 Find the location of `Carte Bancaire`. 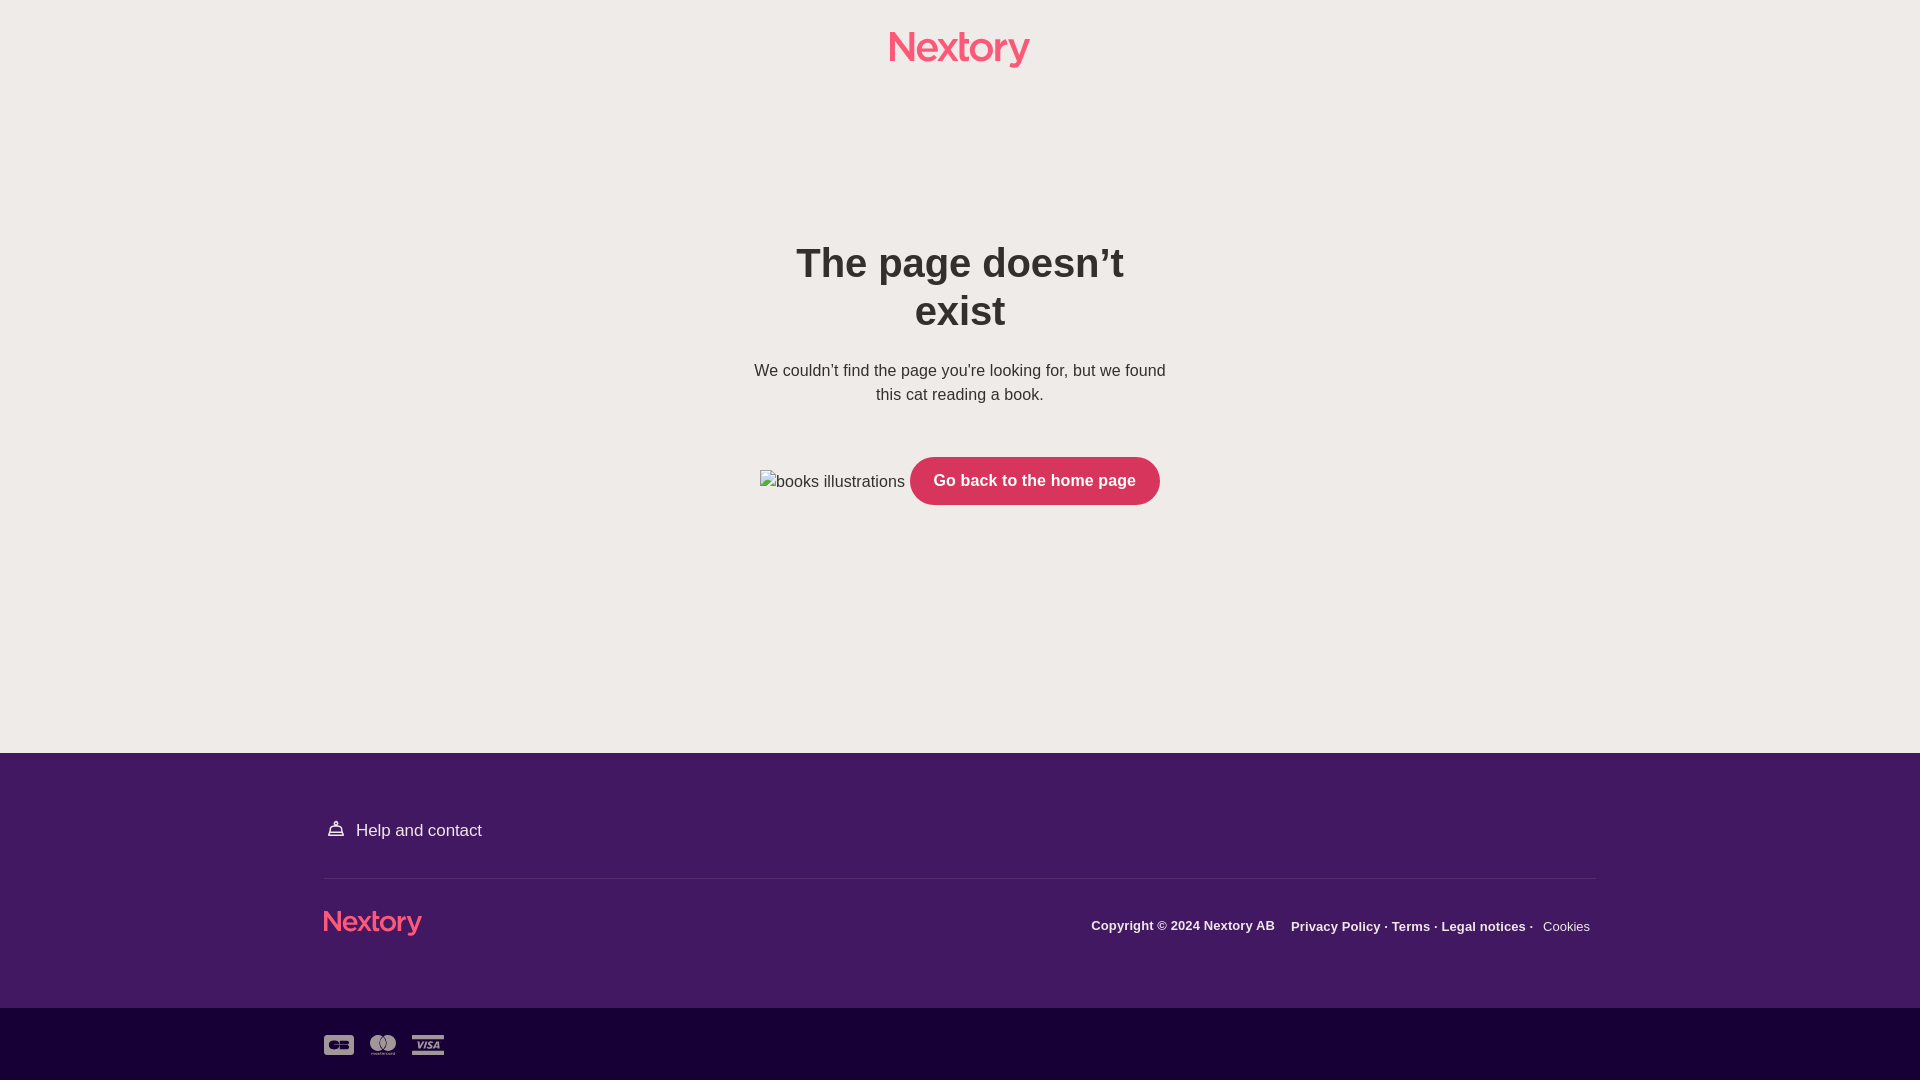

Carte Bancaire is located at coordinates (338, 1044).